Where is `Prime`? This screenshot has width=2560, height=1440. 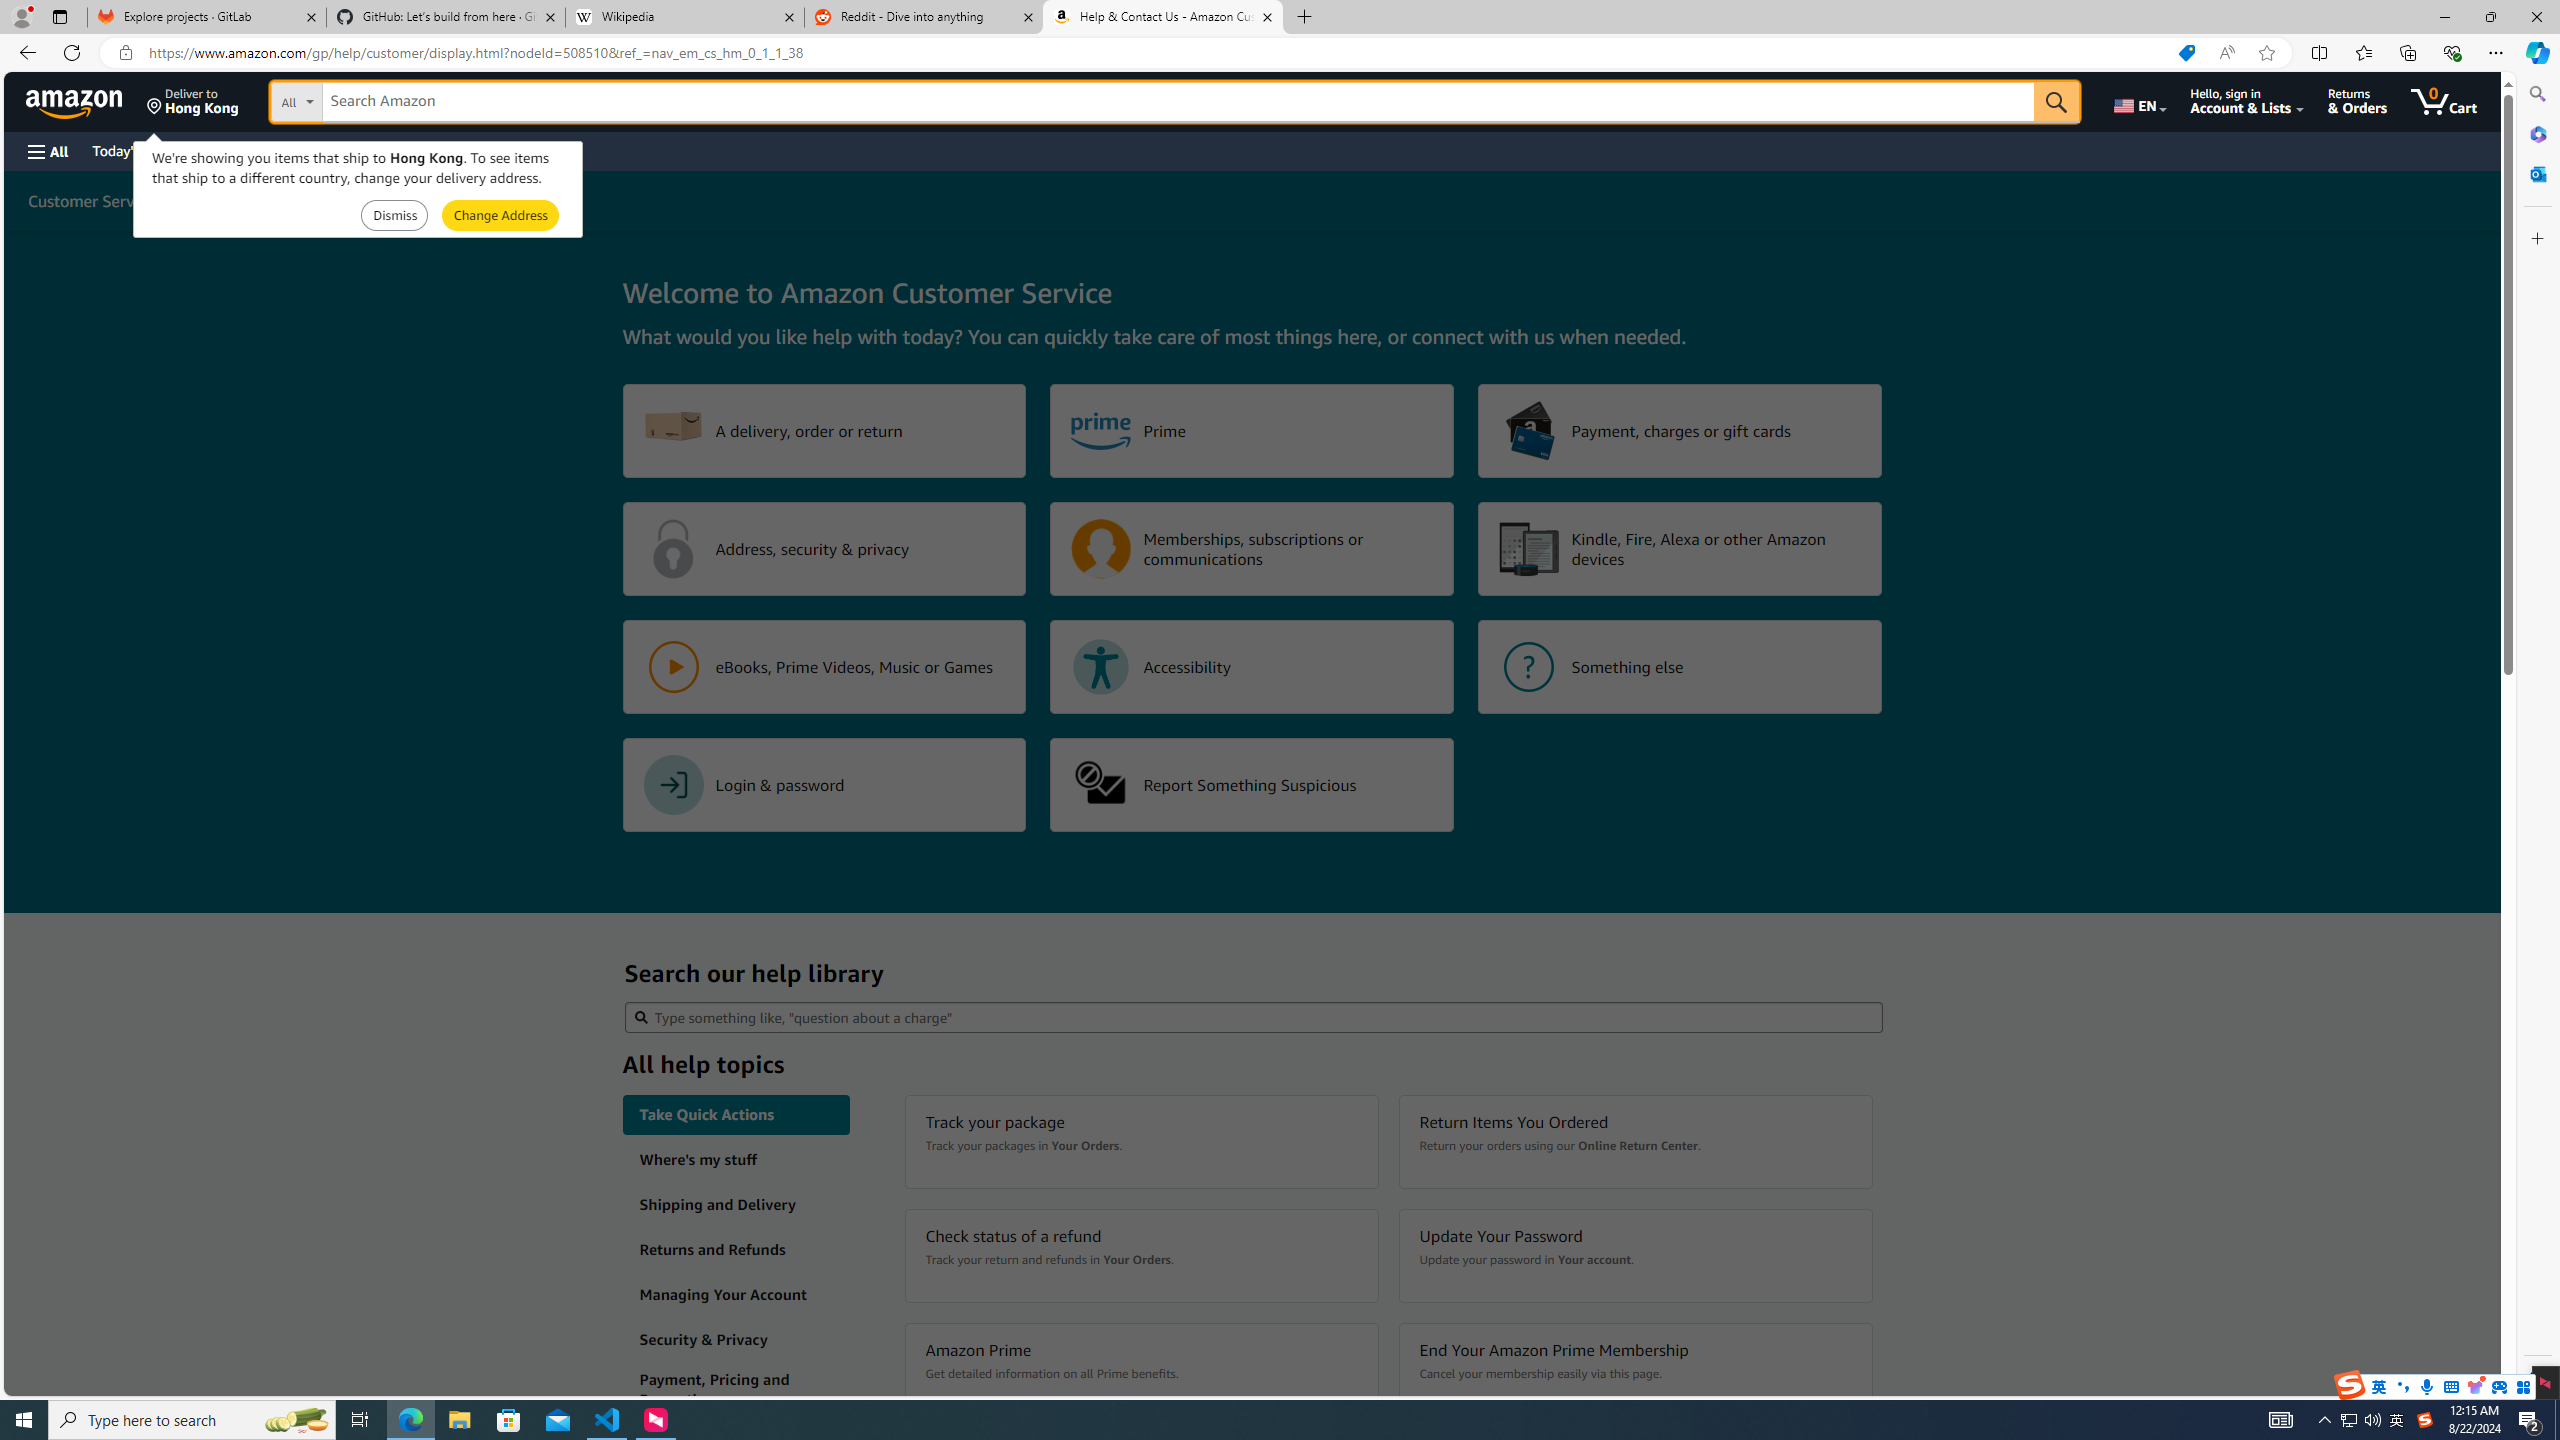 Prime is located at coordinates (1252, 431).